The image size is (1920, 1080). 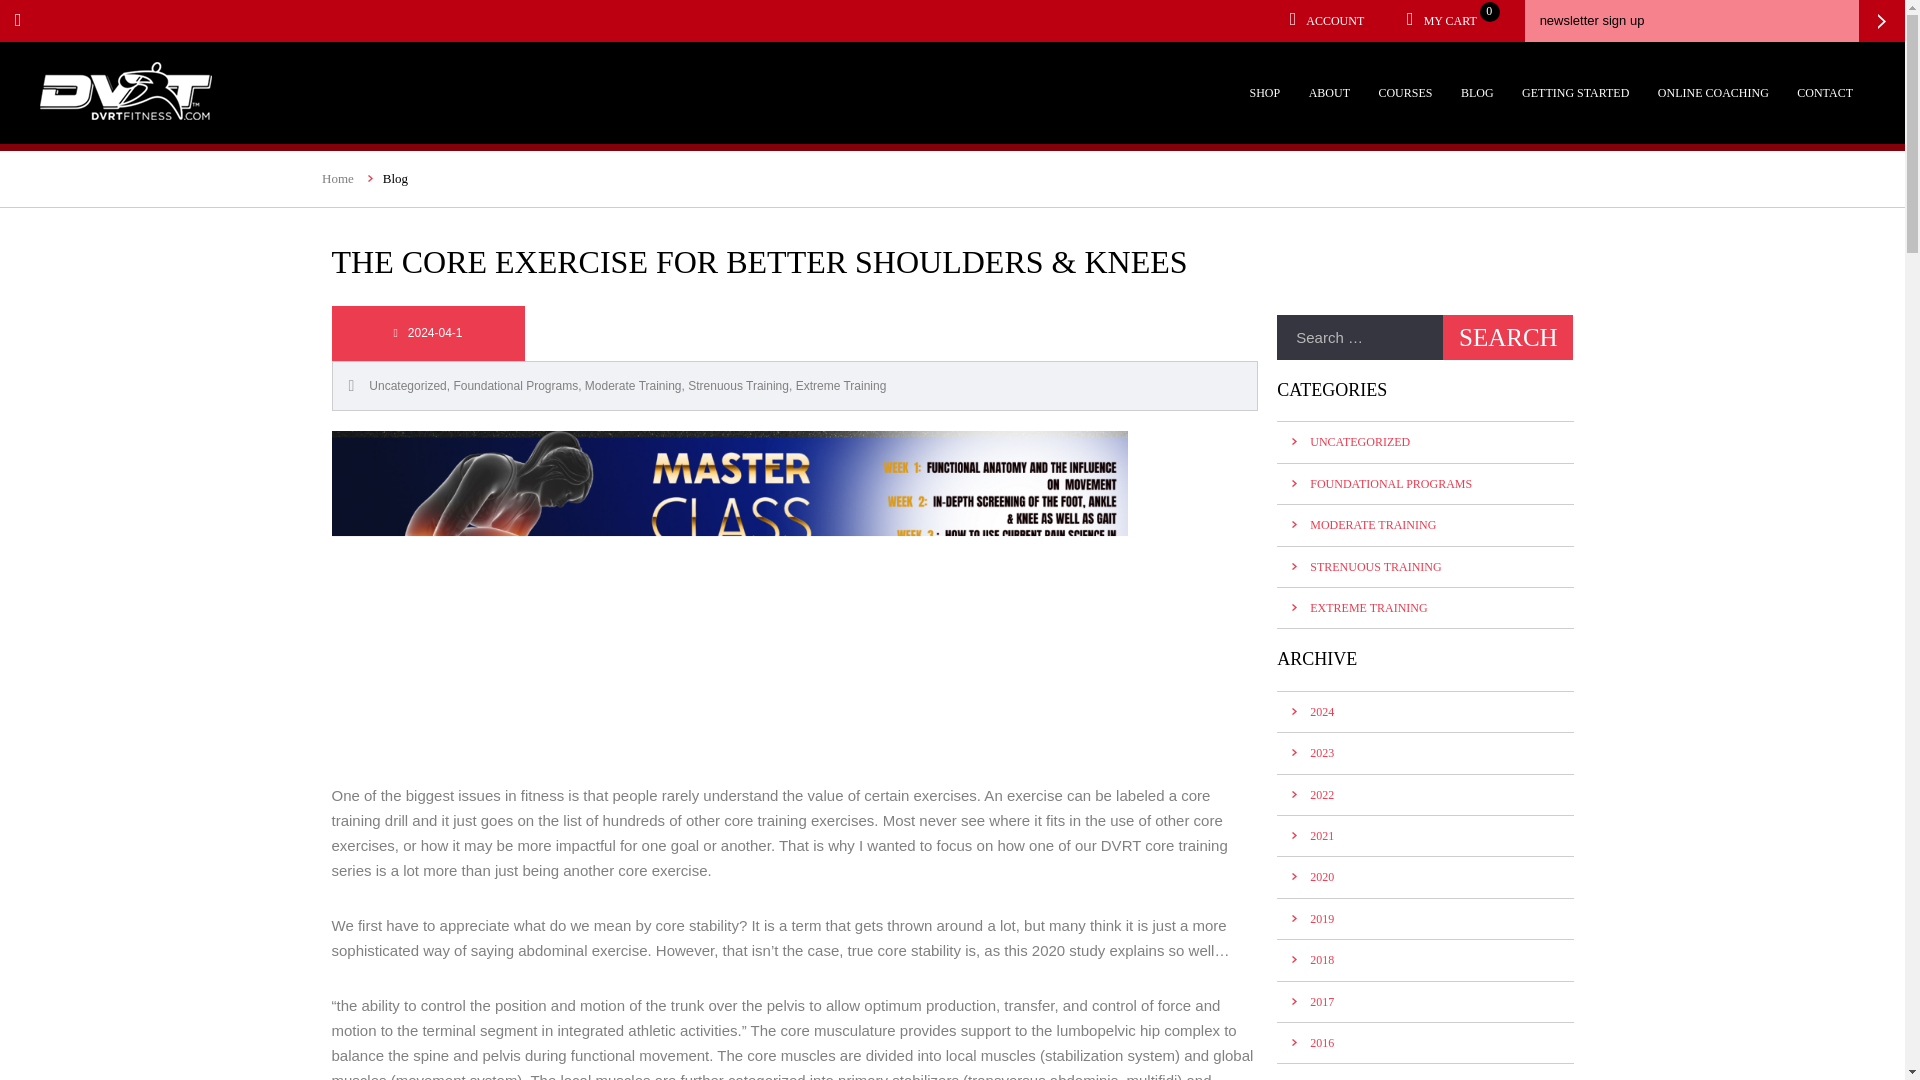 What do you see at coordinates (1265, 93) in the screenshot?
I see `SHOP` at bounding box center [1265, 93].